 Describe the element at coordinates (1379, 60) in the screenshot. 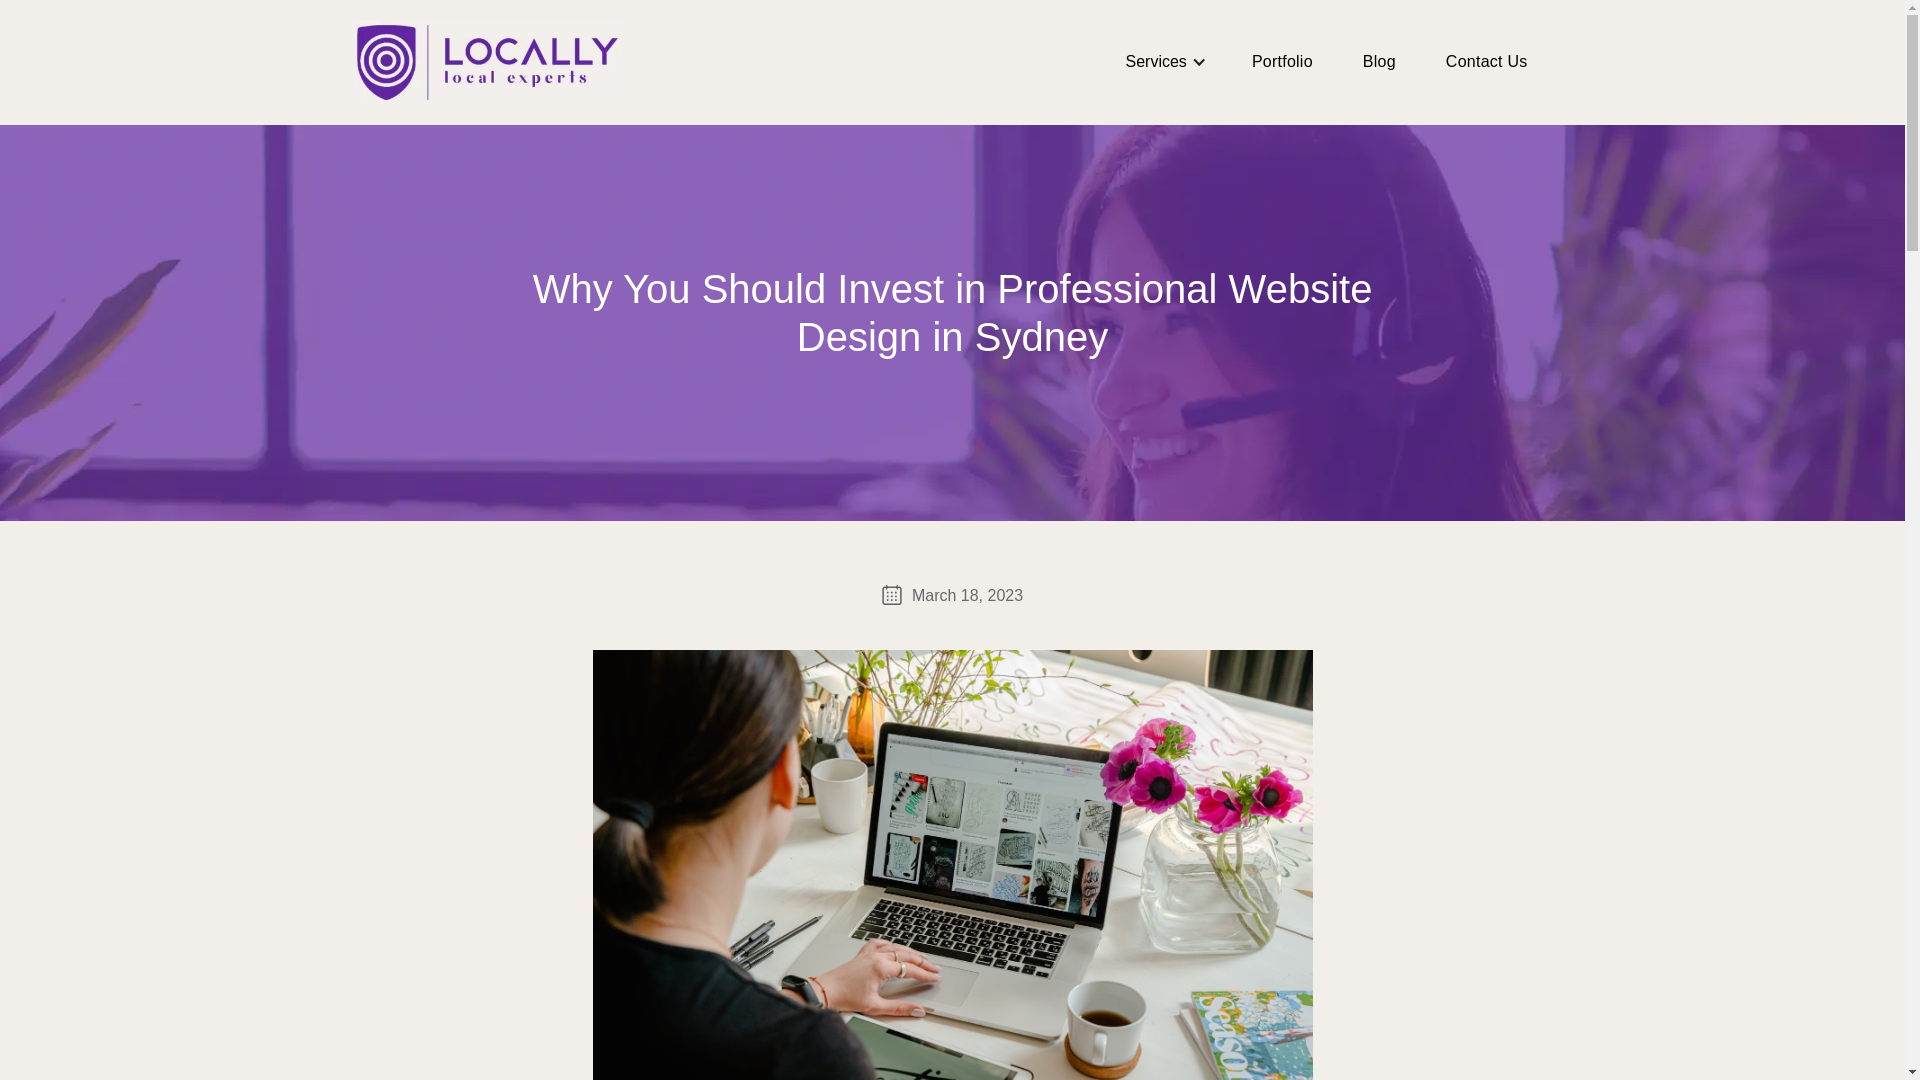

I see `Blog` at that location.